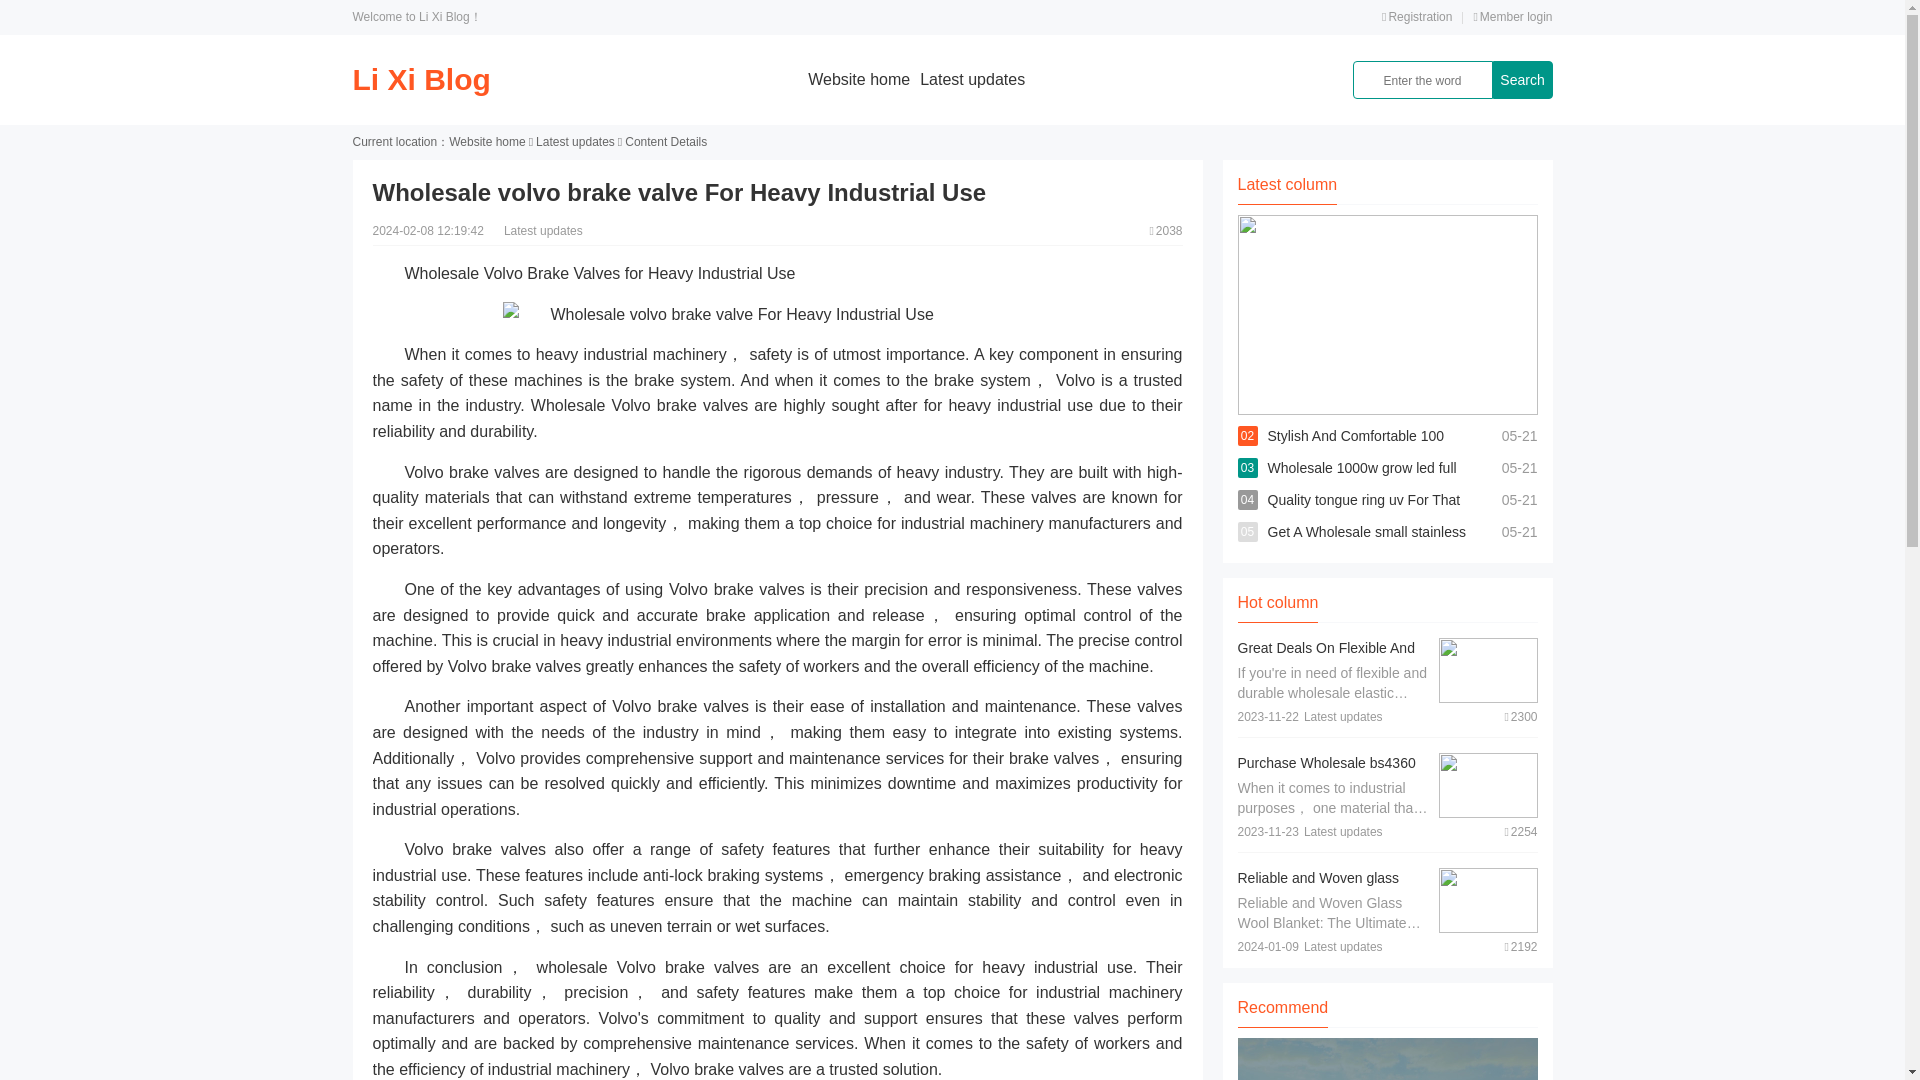 Image resolution: width=1920 pixels, height=1080 pixels. What do you see at coordinates (1318, 888) in the screenshot?
I see `Reliable and Woven glass wool blanket soundproof` at bounding box center [1318, 888].